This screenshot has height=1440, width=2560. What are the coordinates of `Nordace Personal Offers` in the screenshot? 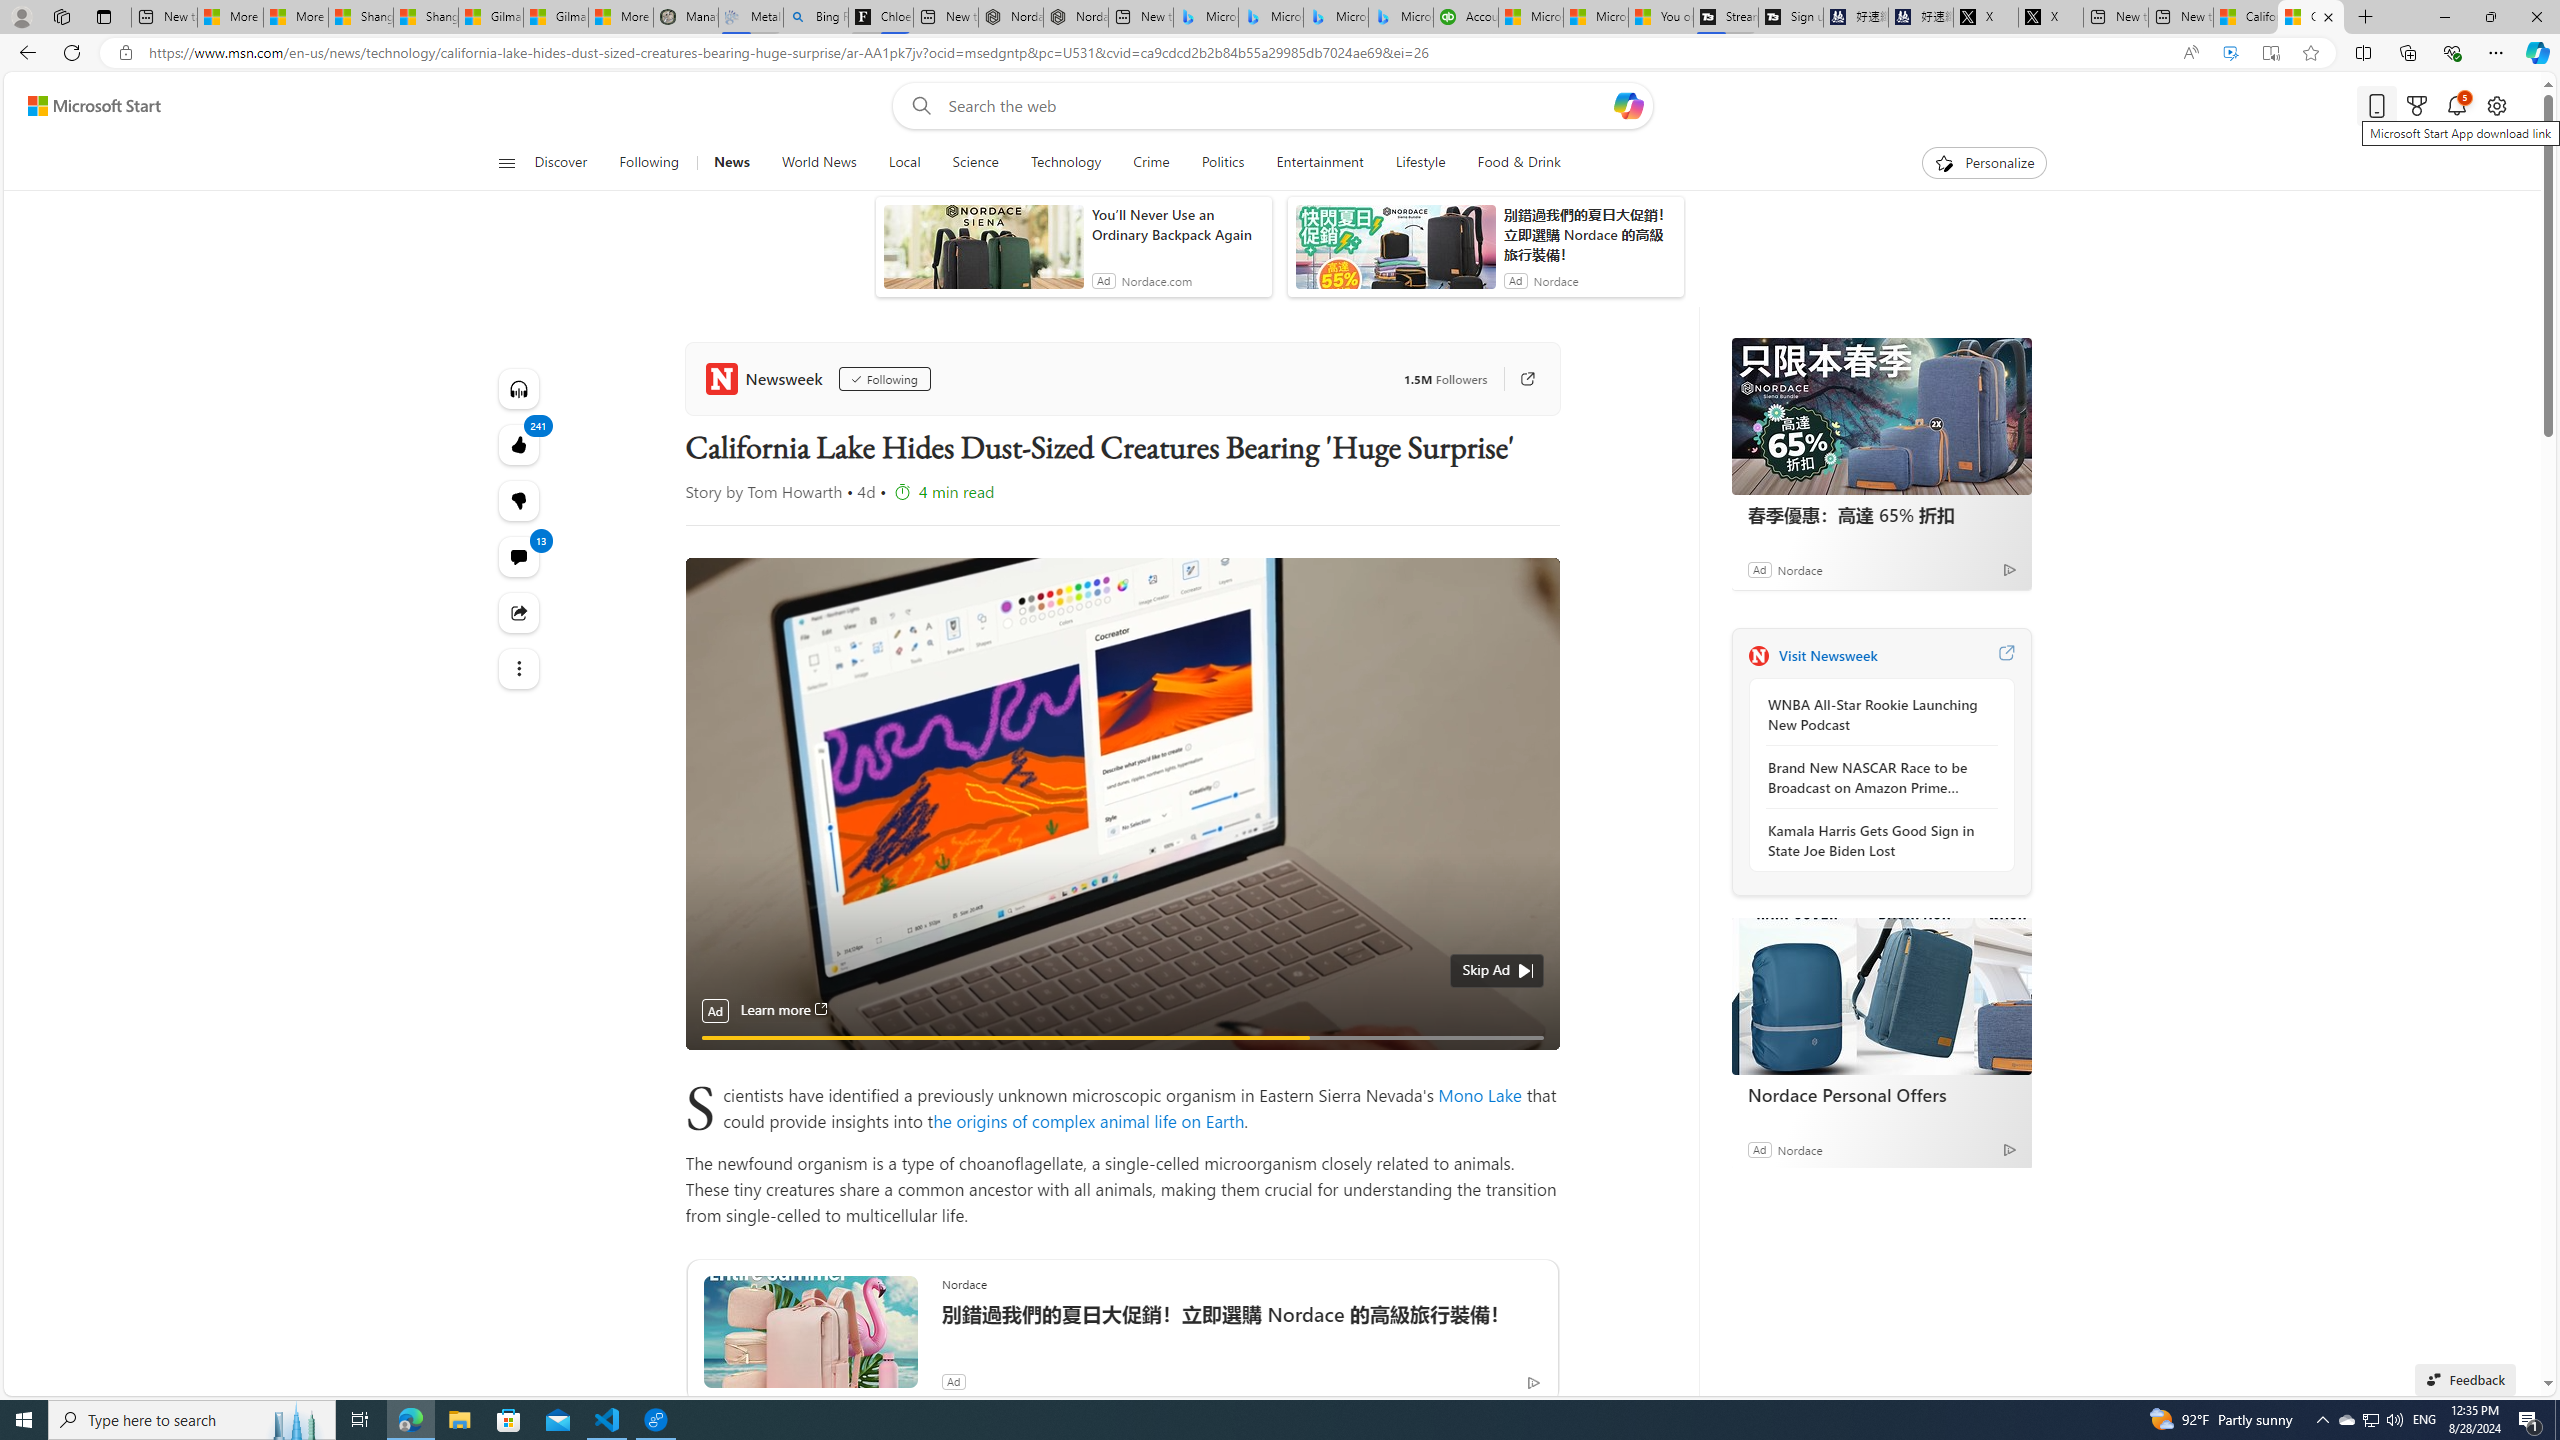 It's located at (1881, 996).